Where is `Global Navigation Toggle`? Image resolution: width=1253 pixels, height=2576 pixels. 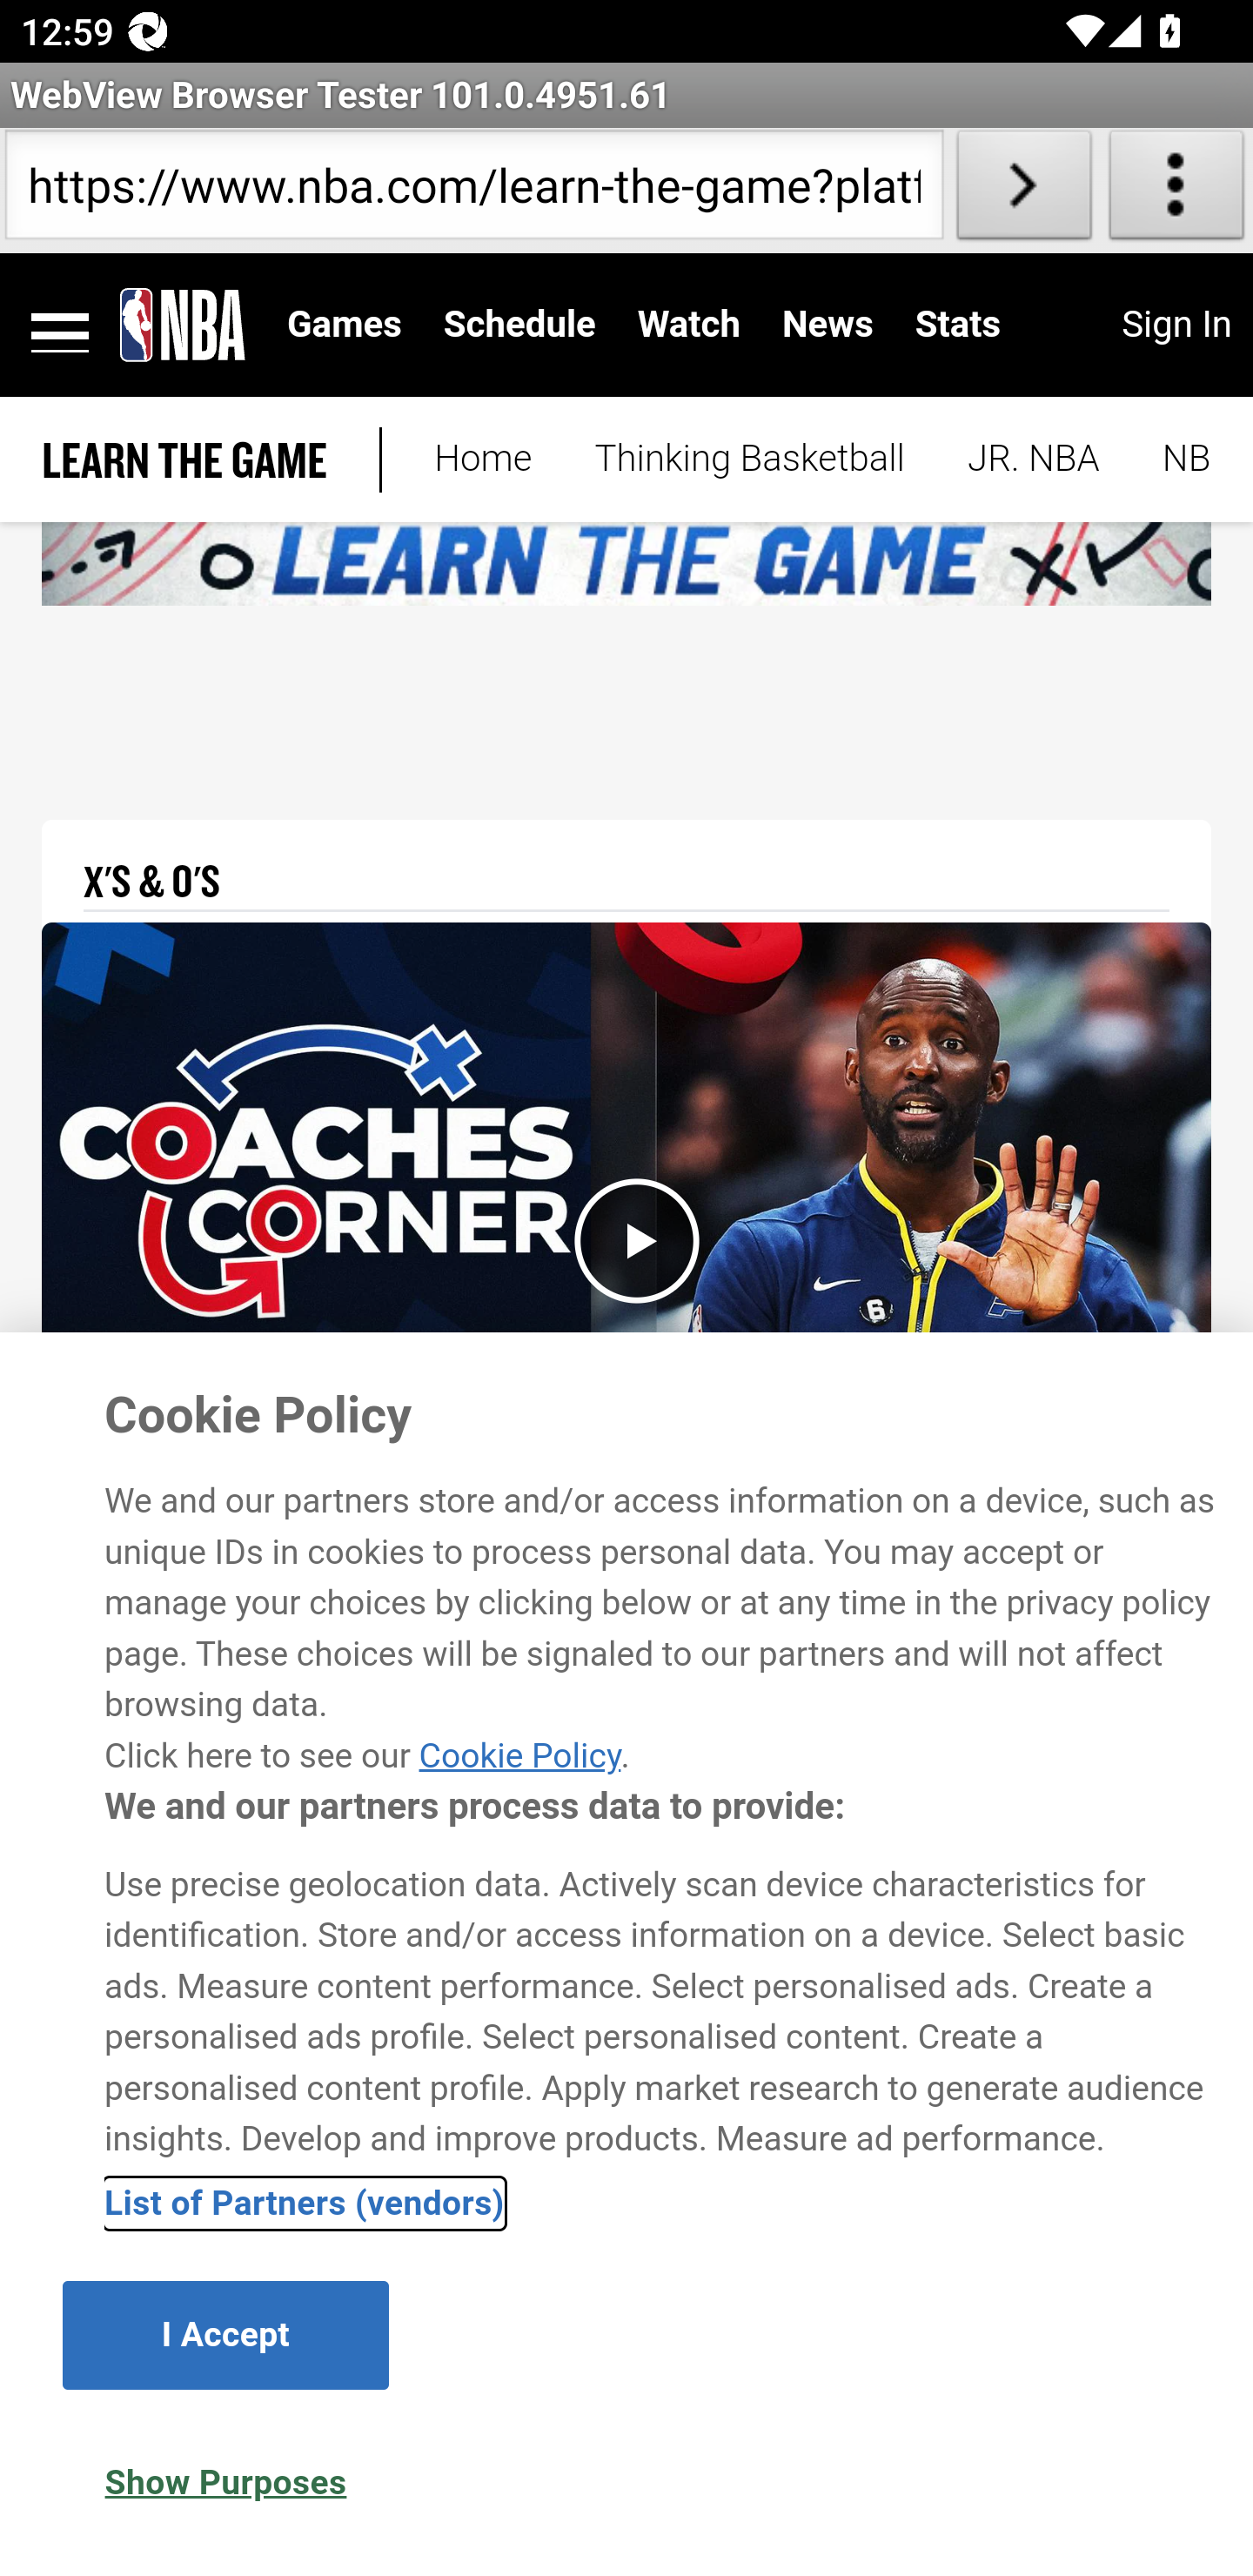 Global Navigation Toggle is located at coordinates (60, 325).